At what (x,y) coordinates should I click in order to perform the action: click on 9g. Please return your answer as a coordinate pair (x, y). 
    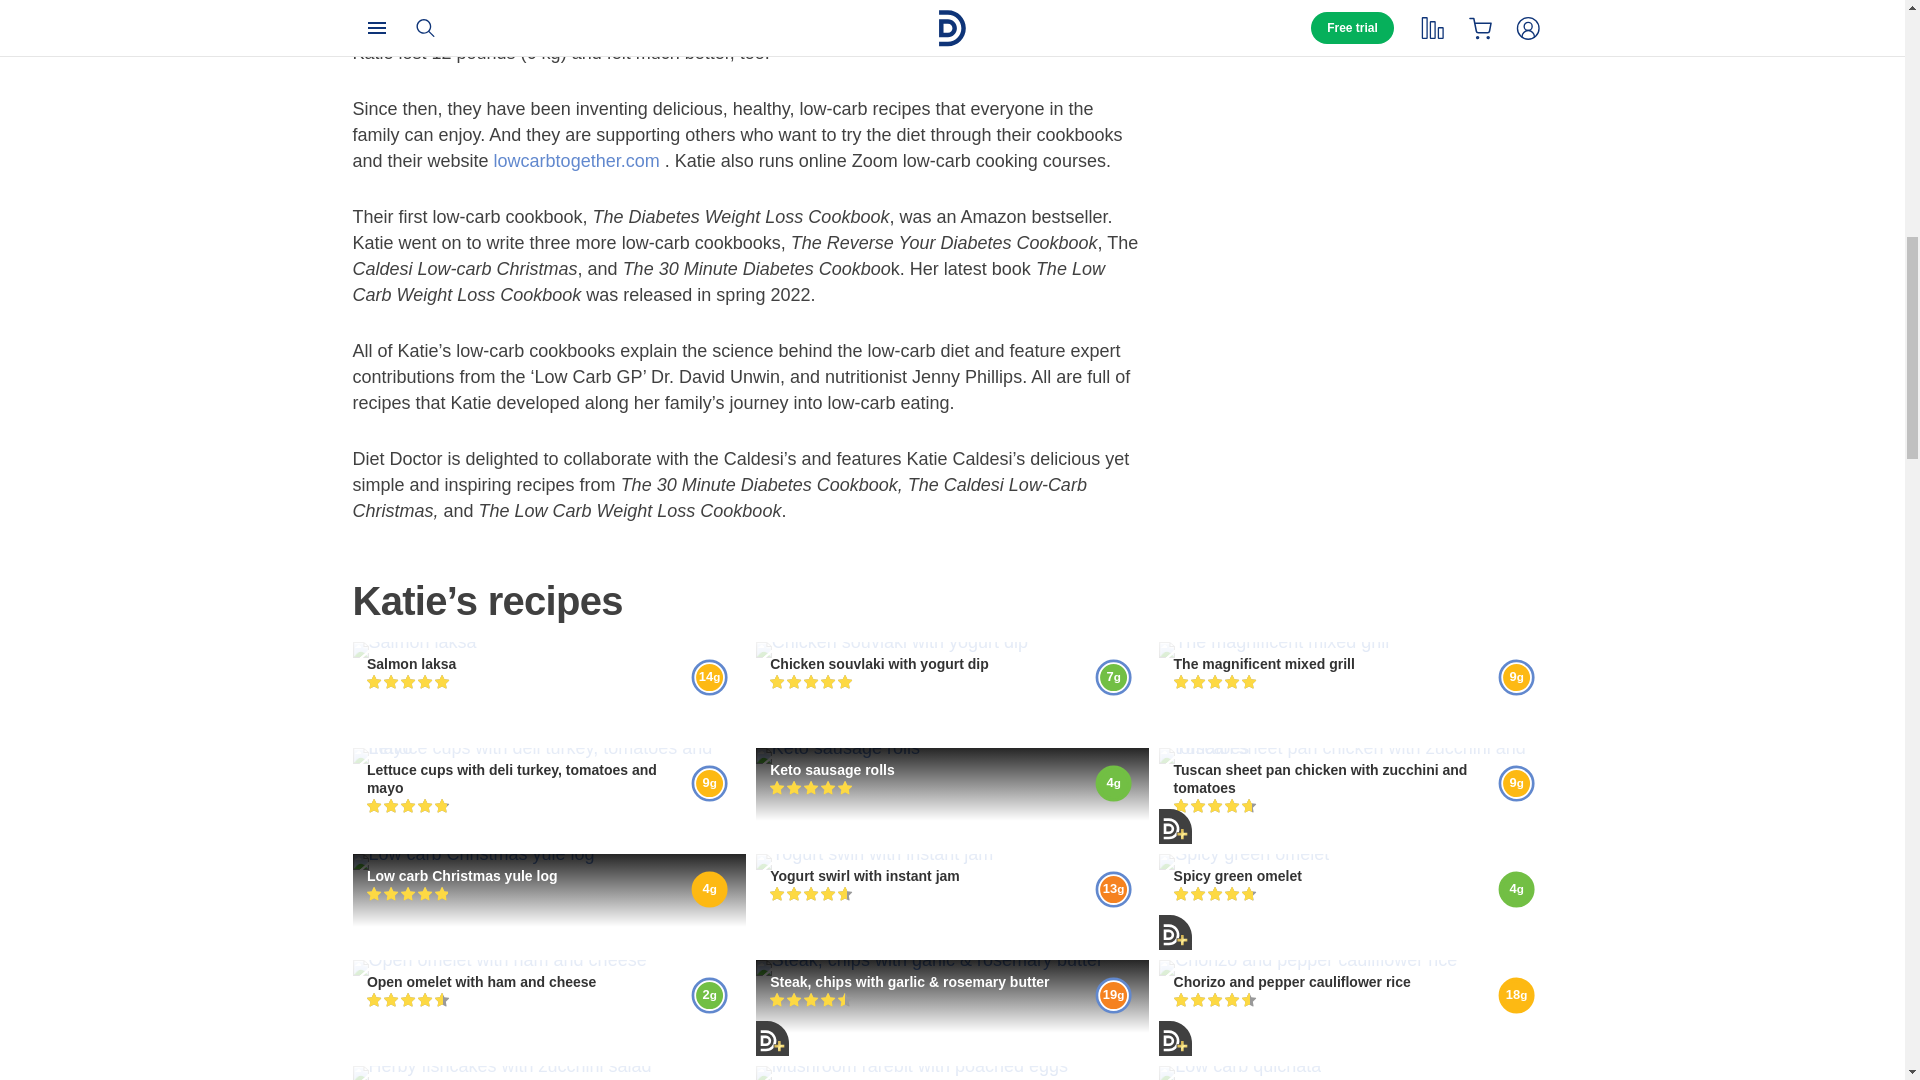
    Looking at the image, I should click on (709, 784).